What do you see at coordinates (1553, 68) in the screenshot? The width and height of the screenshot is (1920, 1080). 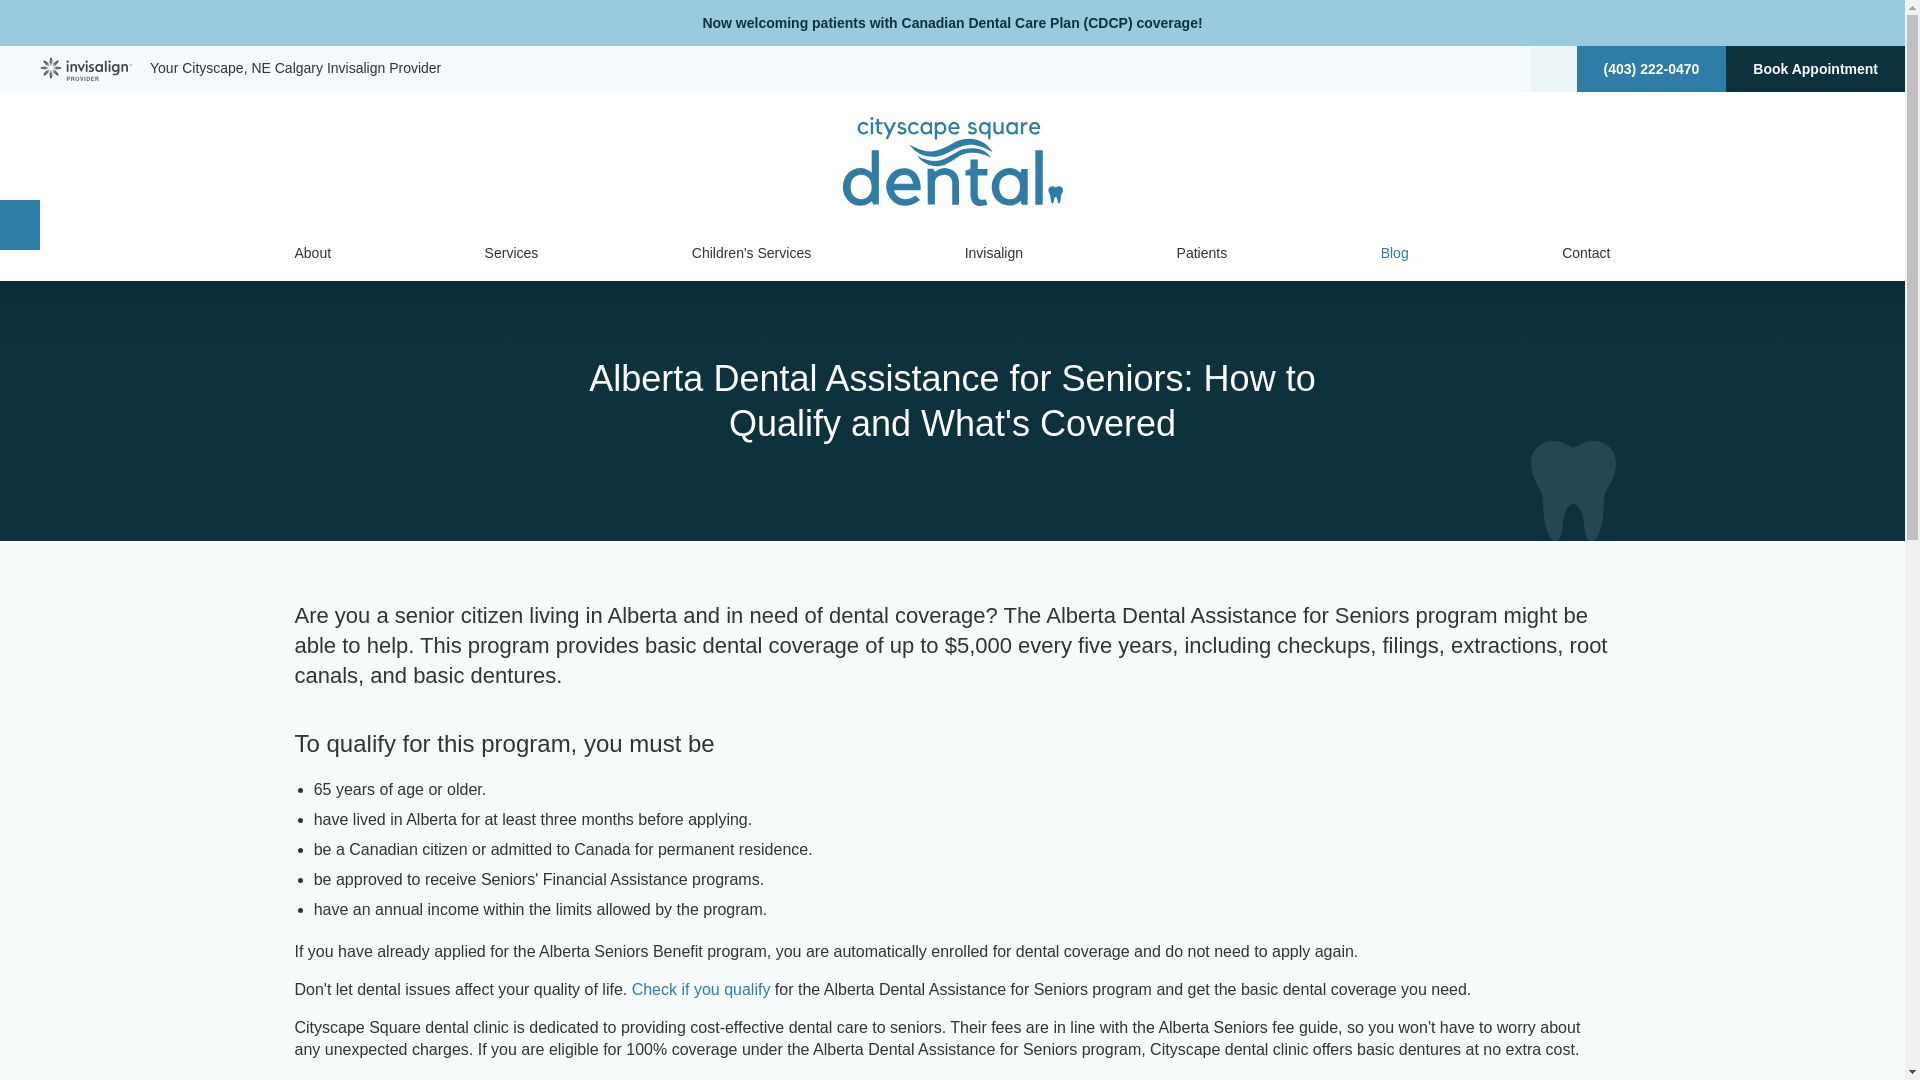 I see `Open Search Box` at bounding box center [1553, 68].